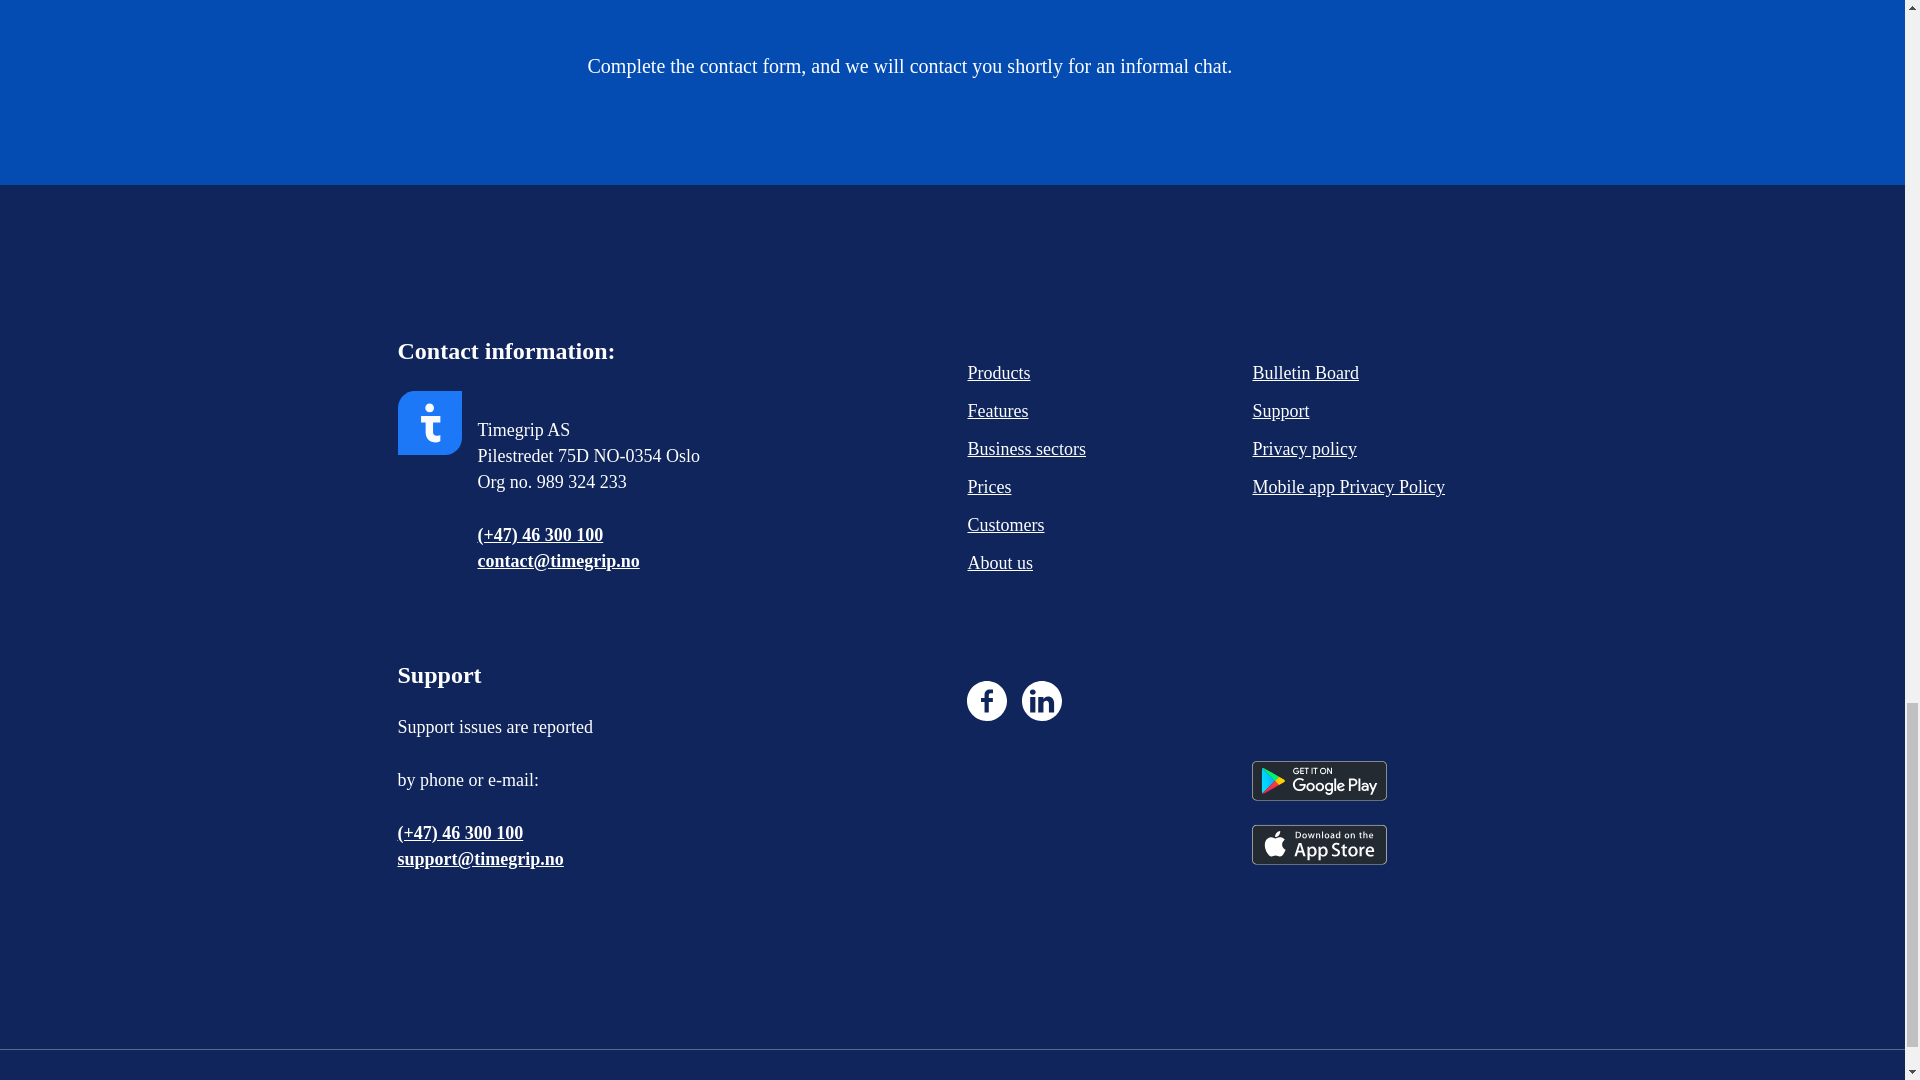  What do you see at coordinates (1047, 373) in the screenshot?
I see `Products` at bounding box center [1047, 373].